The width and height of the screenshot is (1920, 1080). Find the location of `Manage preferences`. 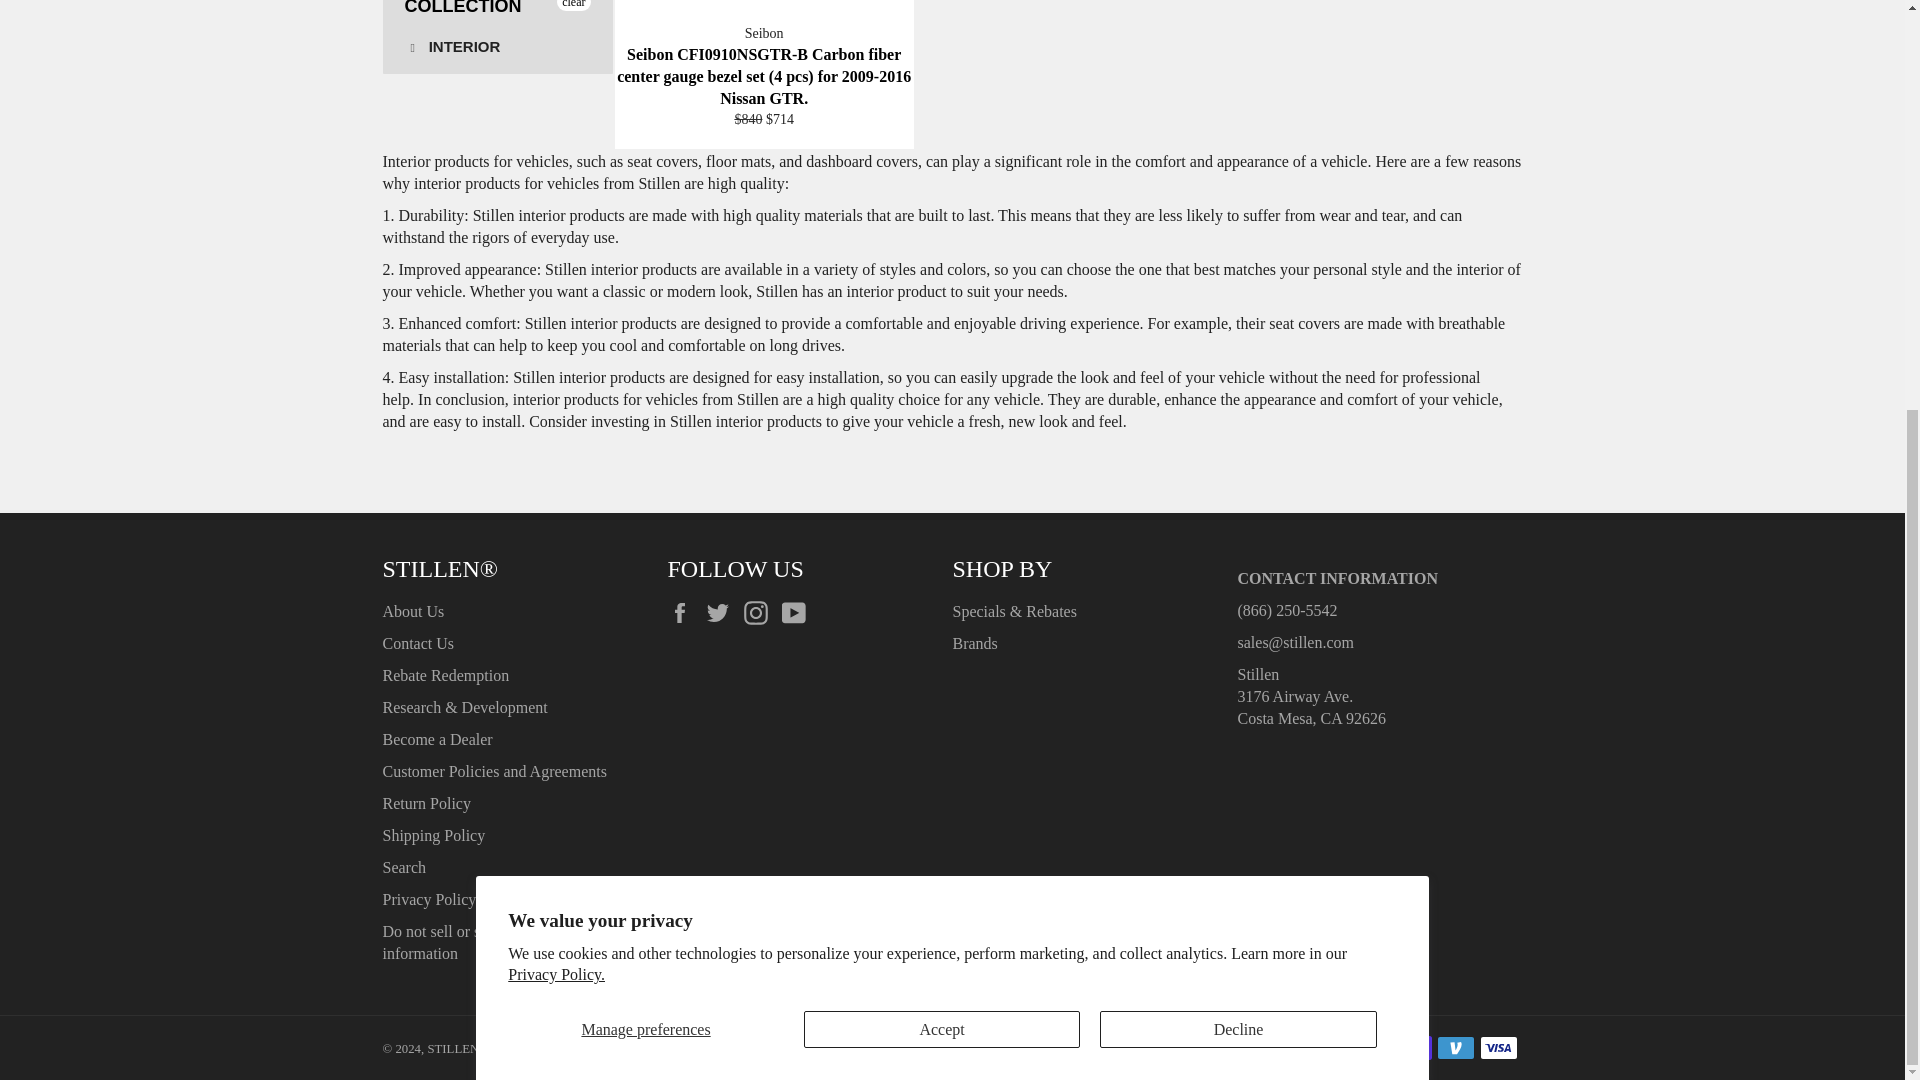

Manage preferences is located at coordinates (646, 377).